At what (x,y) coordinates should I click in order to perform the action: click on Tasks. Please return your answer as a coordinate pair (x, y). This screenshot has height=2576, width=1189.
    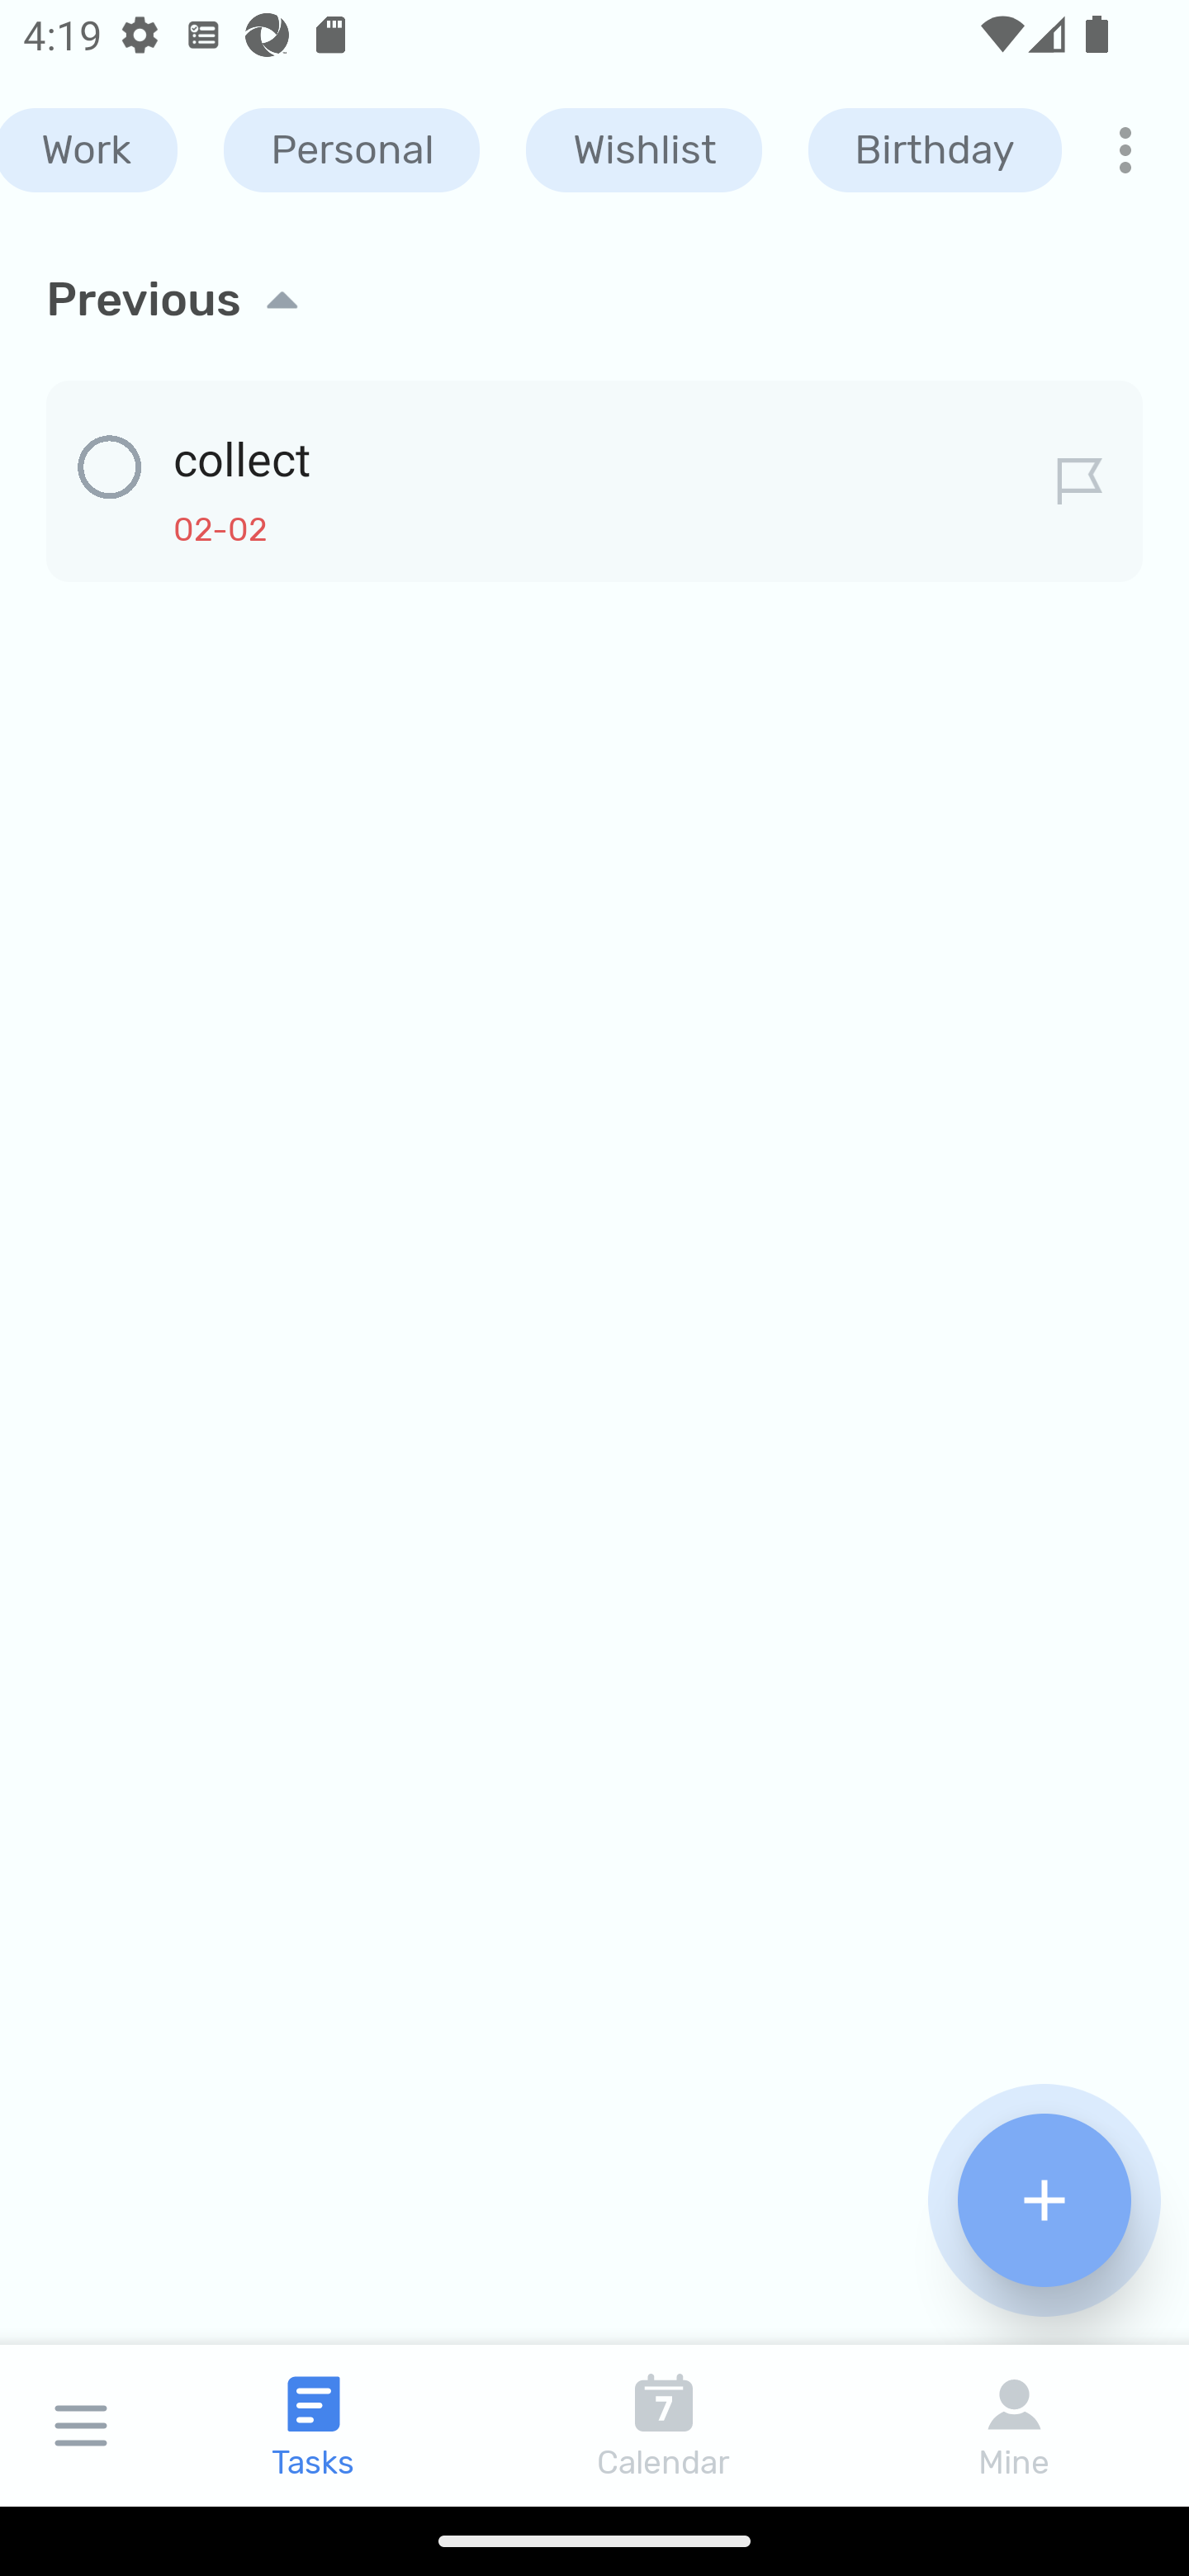
    Looking at the image, I should click on (314, 2425).